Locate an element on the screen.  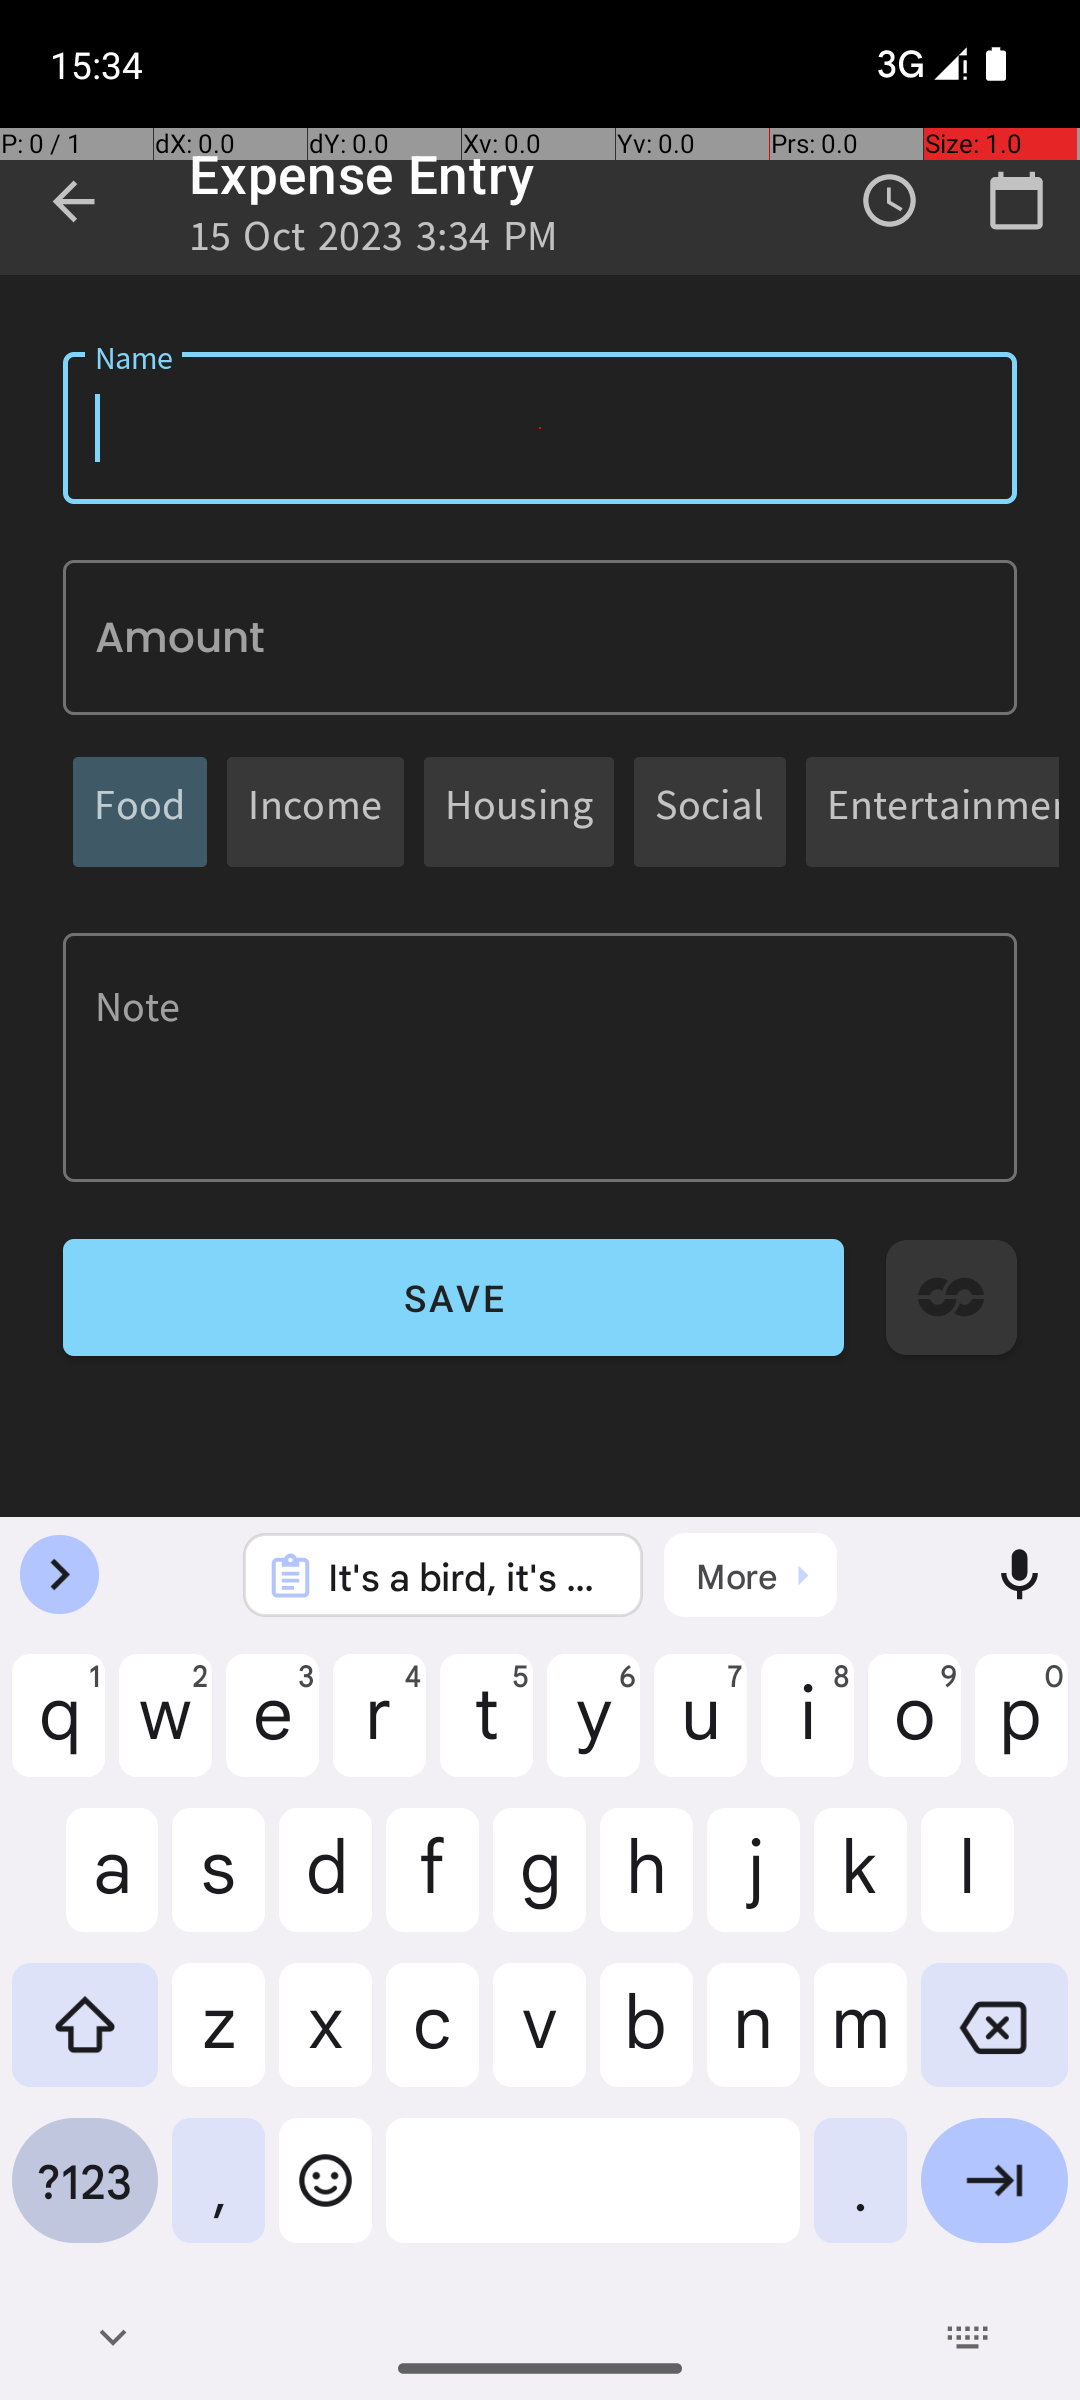
s is located at coordinates (218, 1886).